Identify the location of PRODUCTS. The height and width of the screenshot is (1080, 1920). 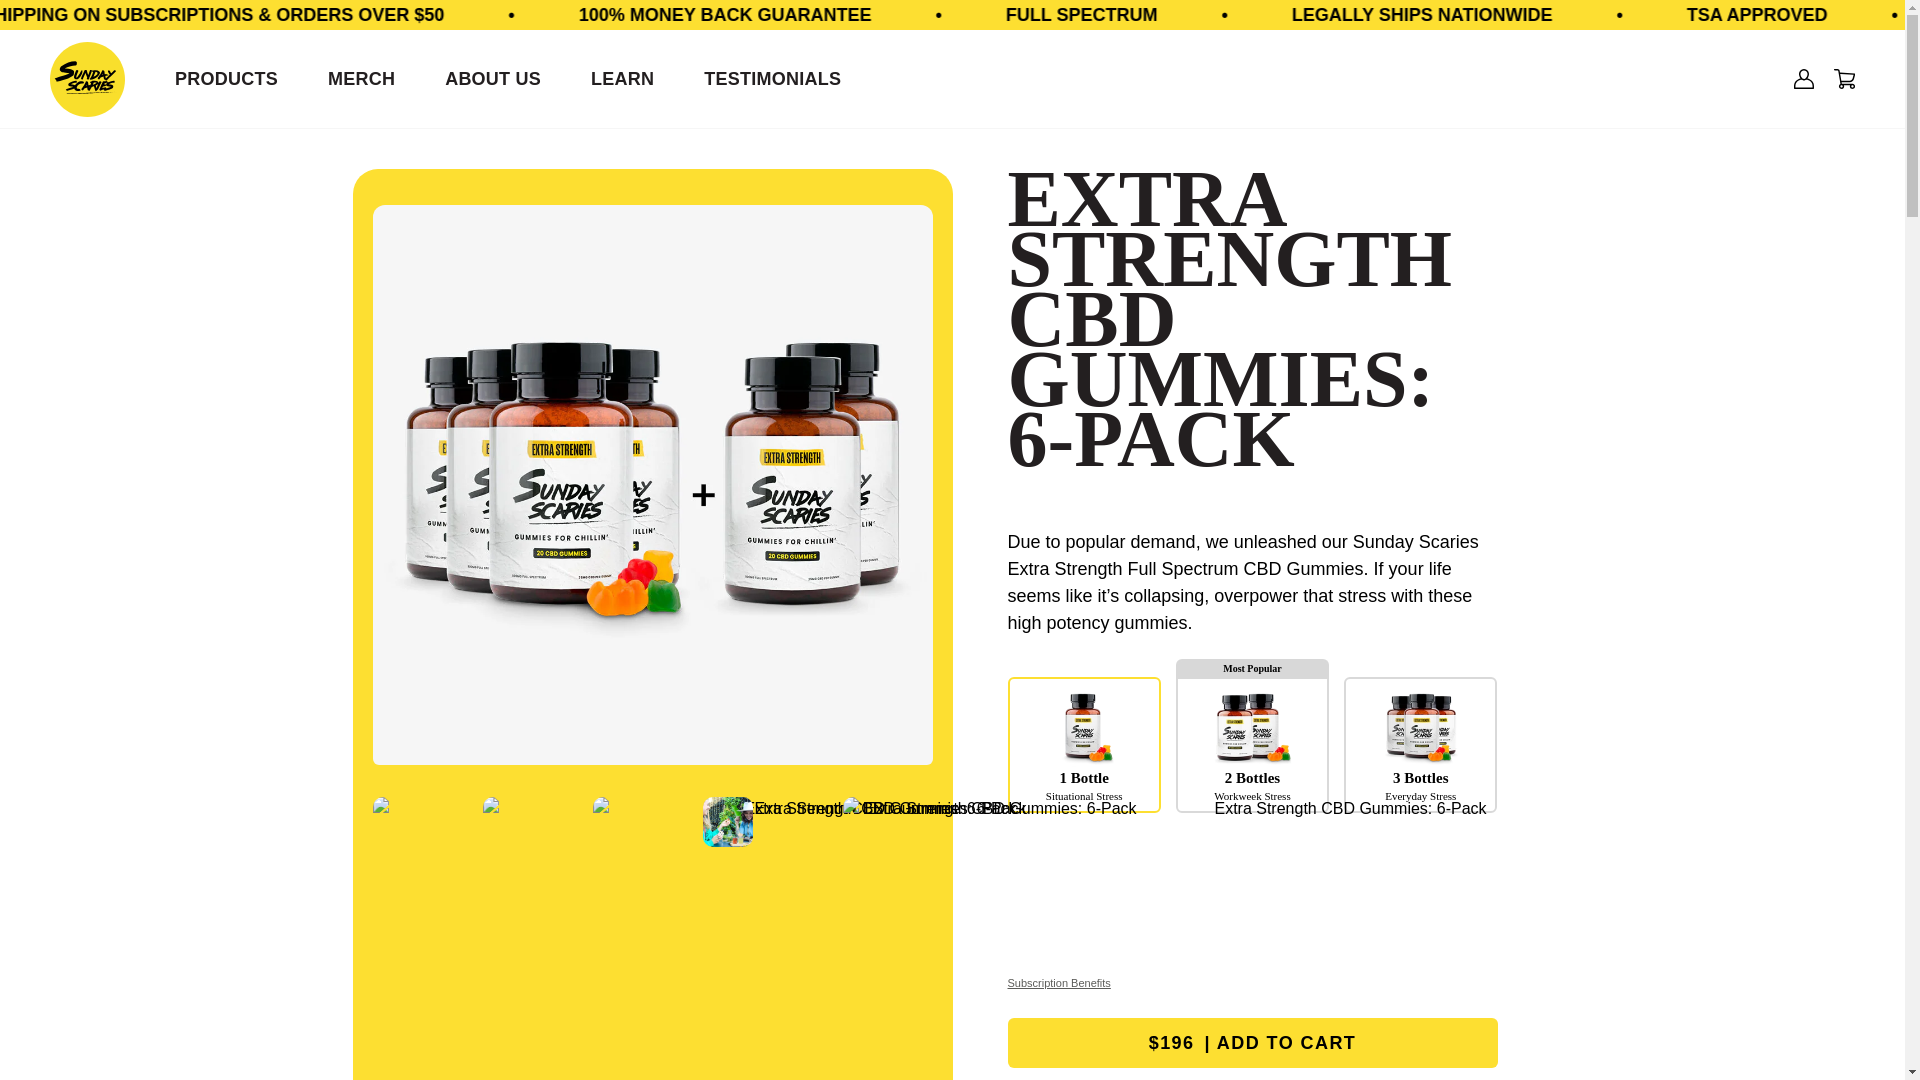
(226, 79).